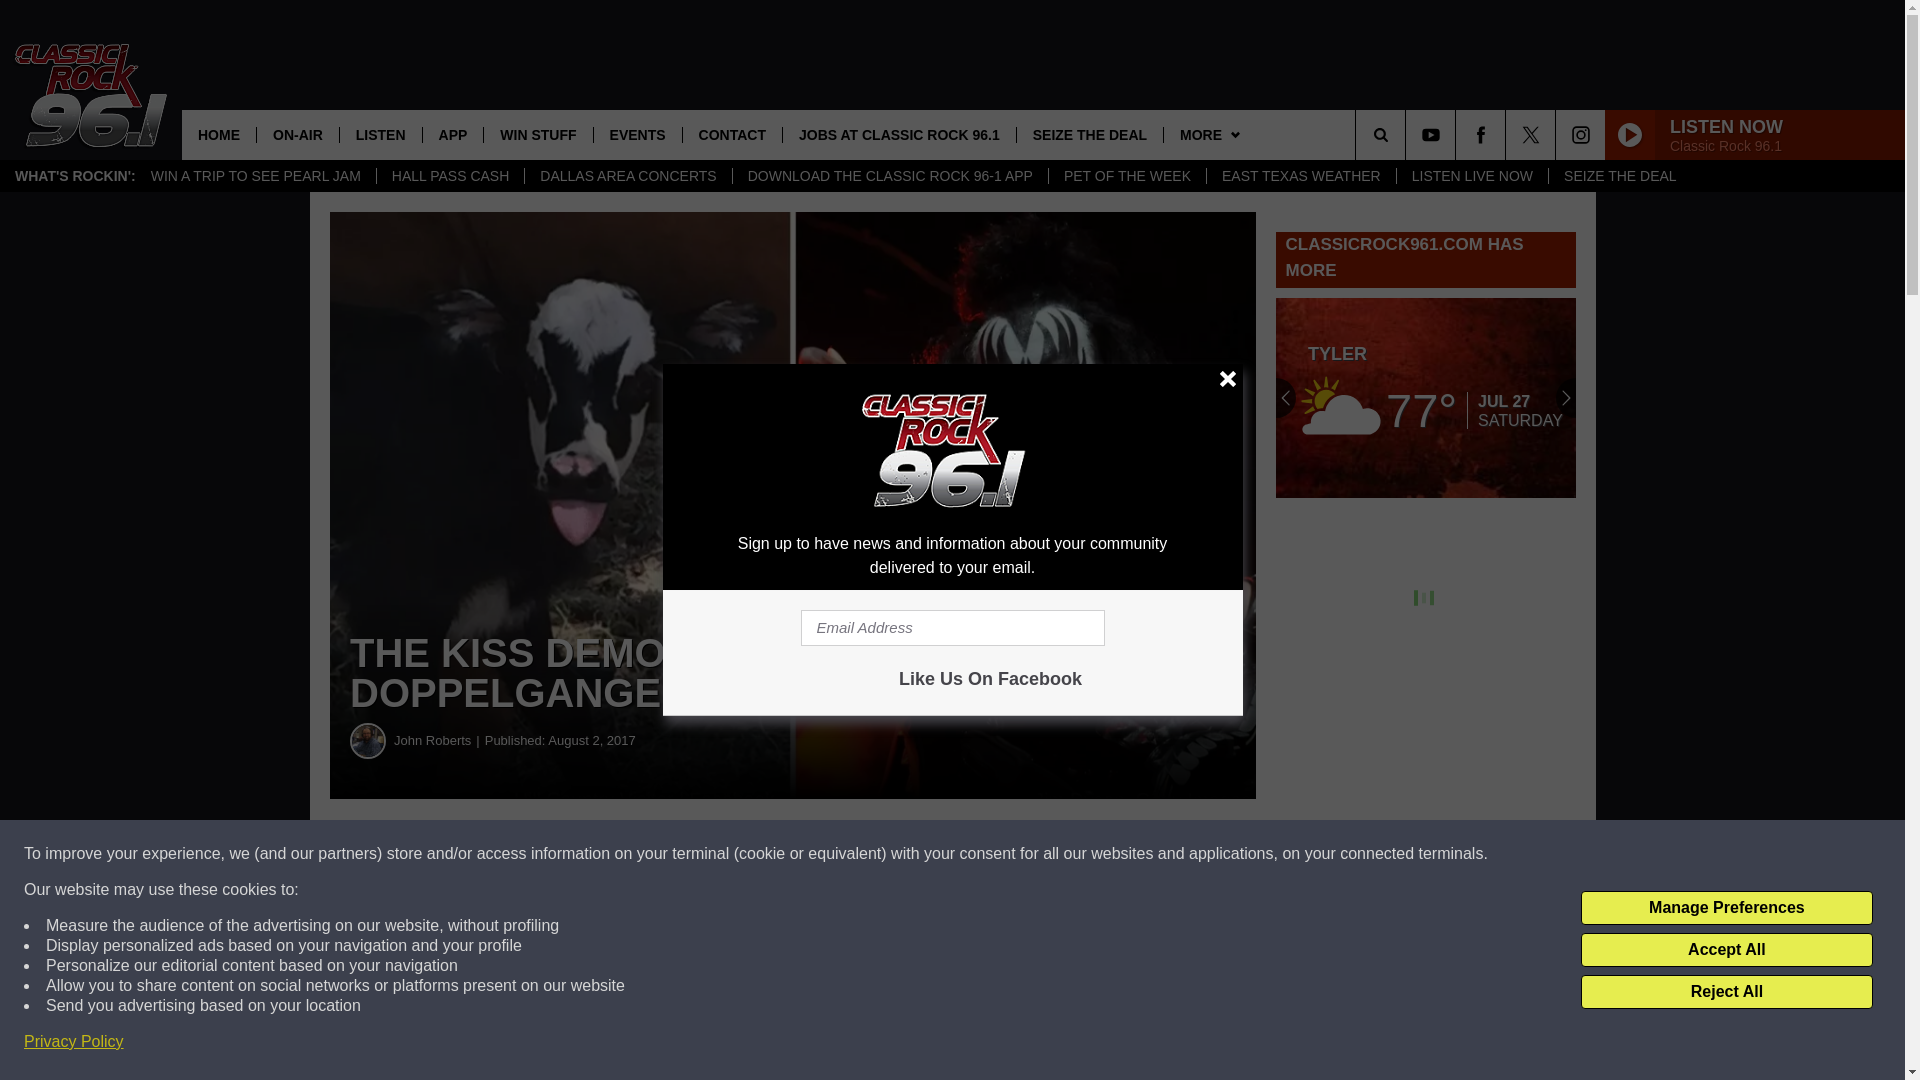  What do you see at coordinates (1726, 950) in the screenshot?
I see `Accept All` at bounding box center [1726, 950].